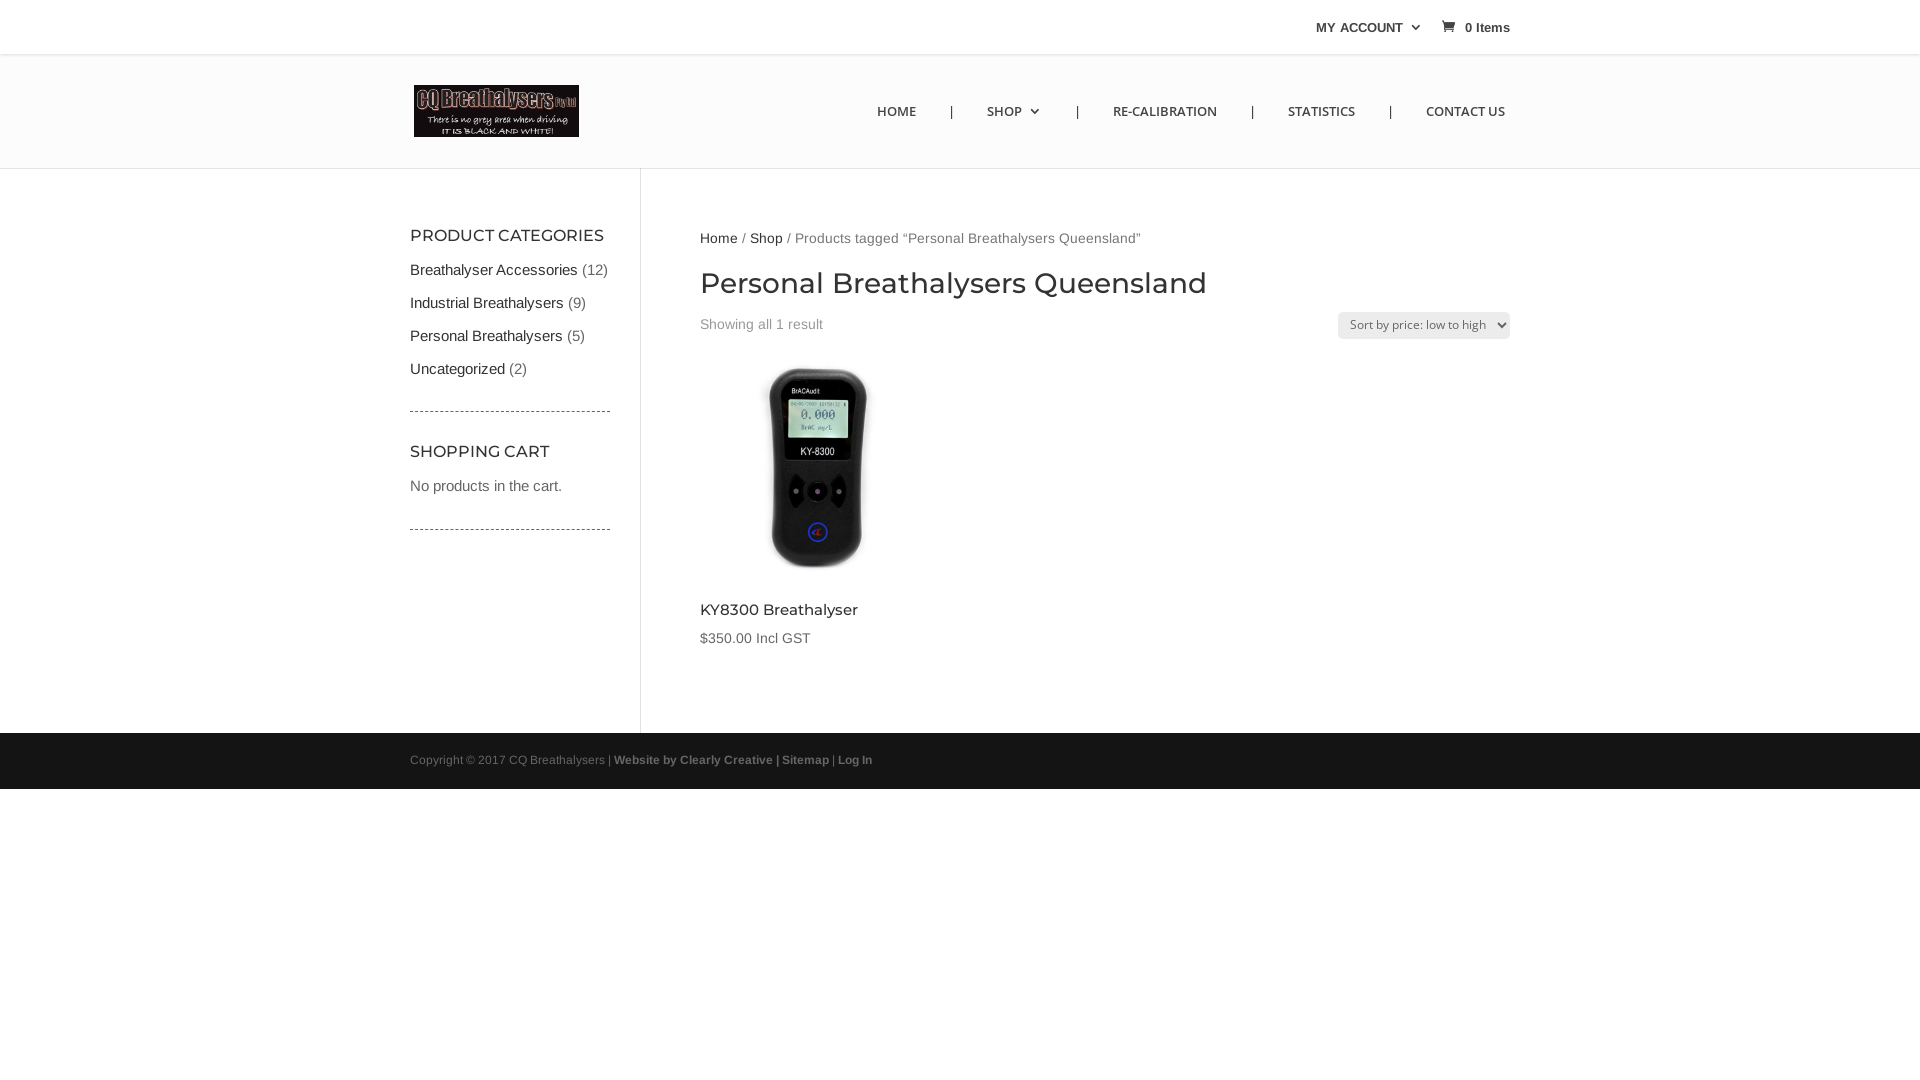  What do you see at coordinates (1390, 136) in the screenshot?
I see `|` at bounding box center [1390, 136].